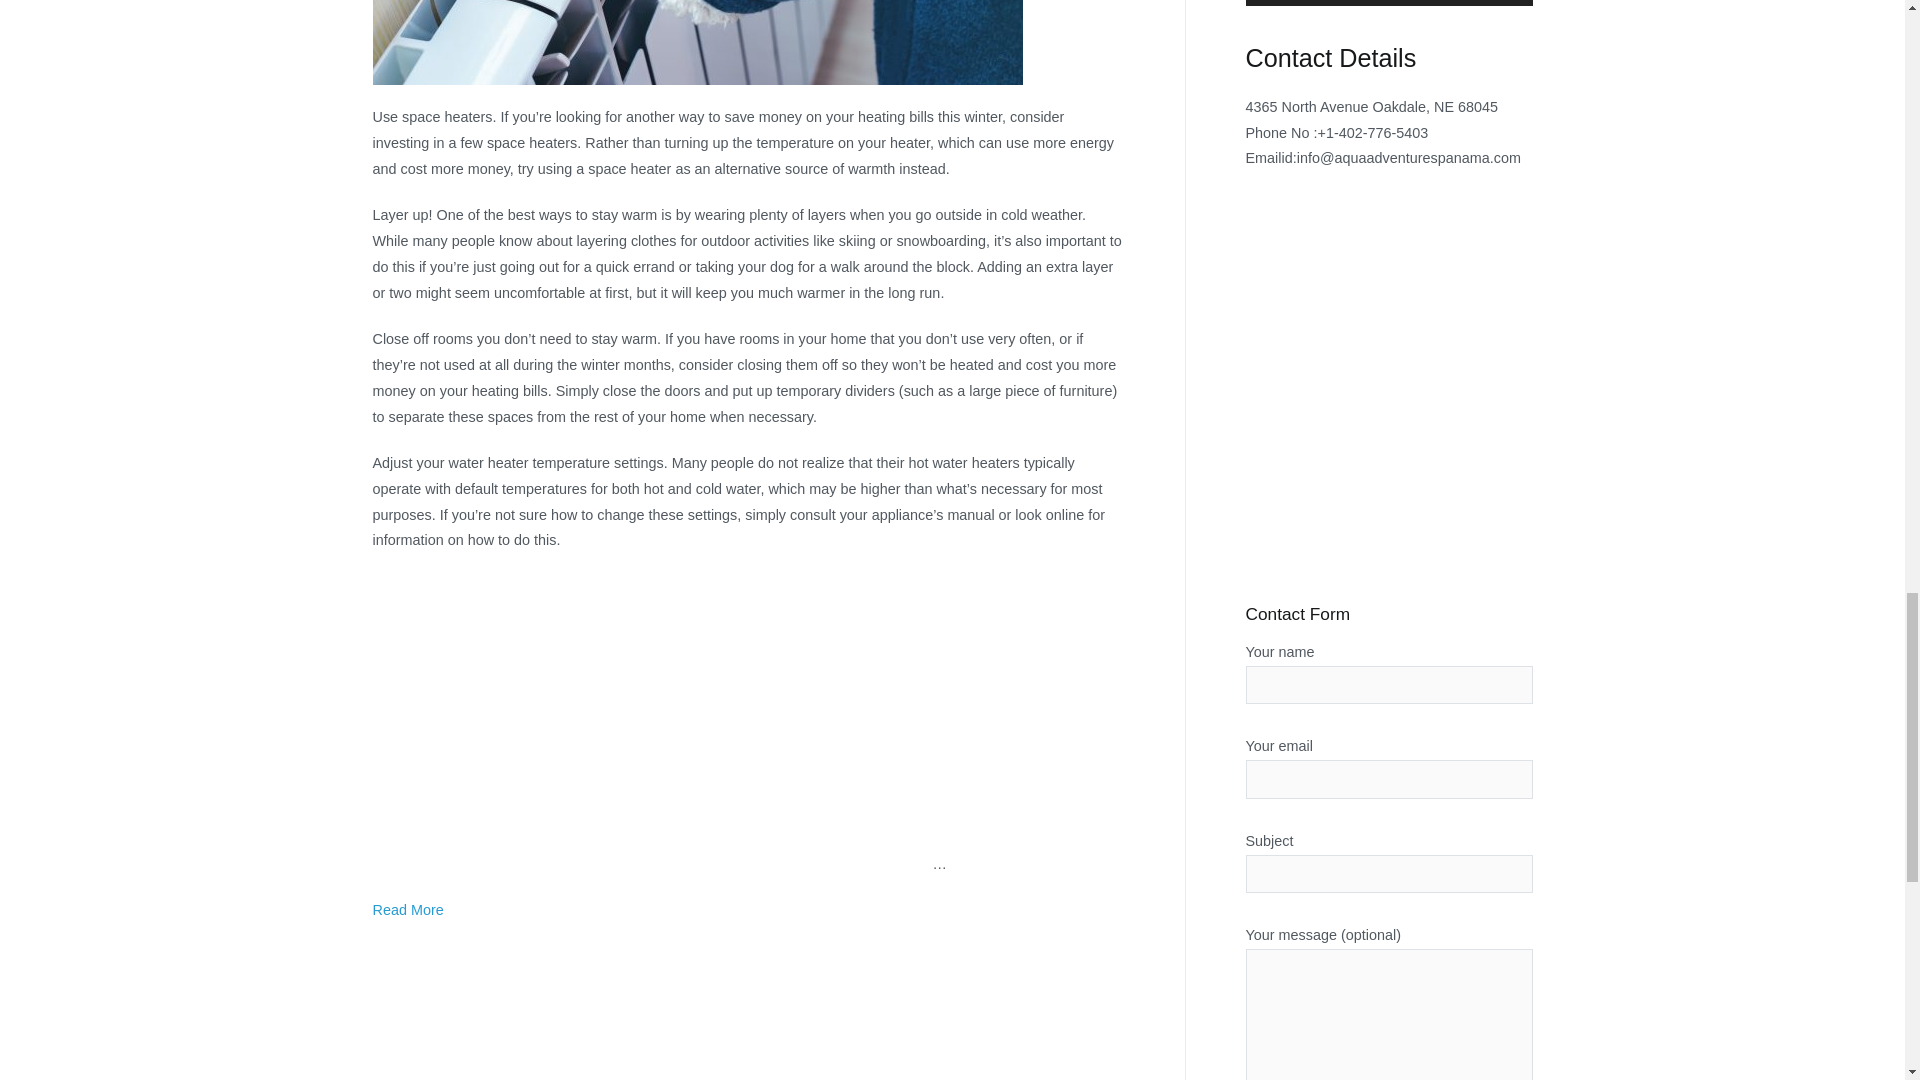 This screenshot has width=1920, height=1080. Describe the element at coordinates (652, 712) in the screenshot. I see `YouTube video player` at that location.